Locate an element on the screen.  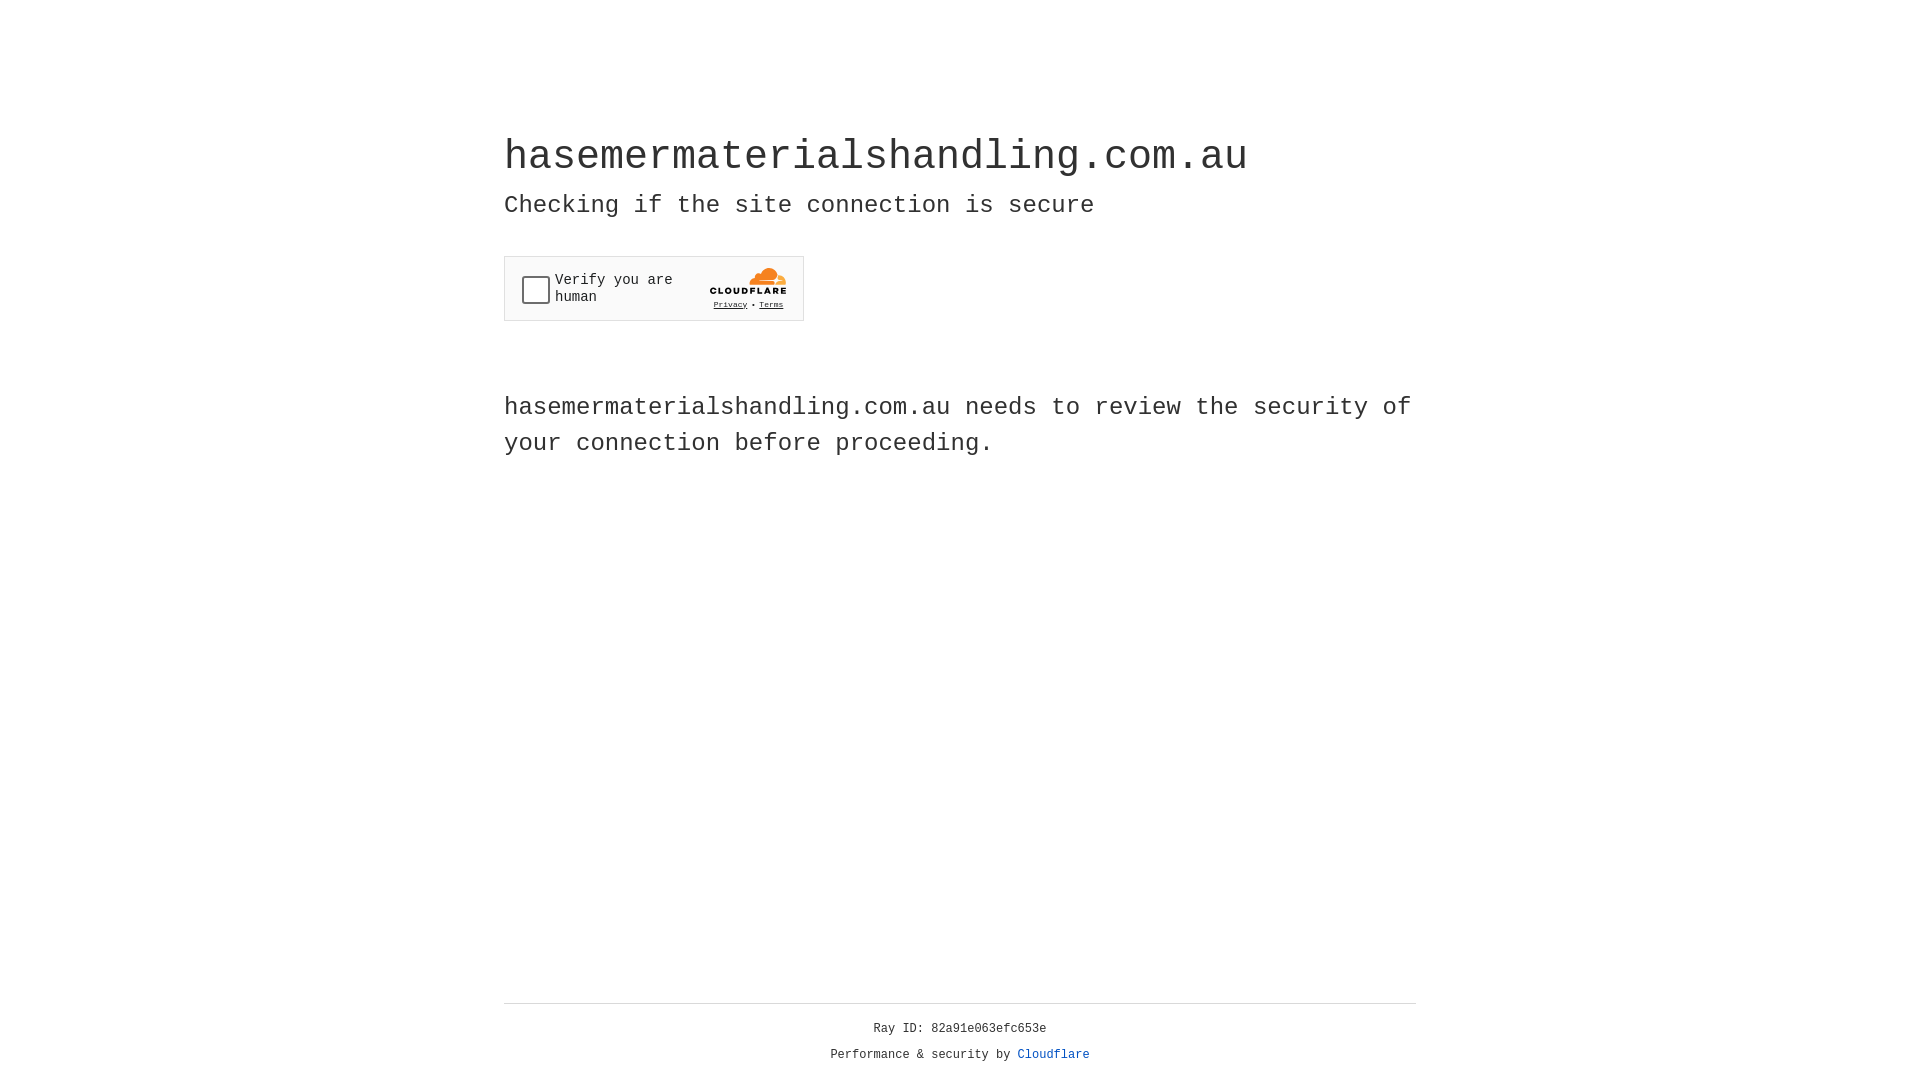
Widget containing a Cloudflare security challenge is located at coordinates (654, 288).